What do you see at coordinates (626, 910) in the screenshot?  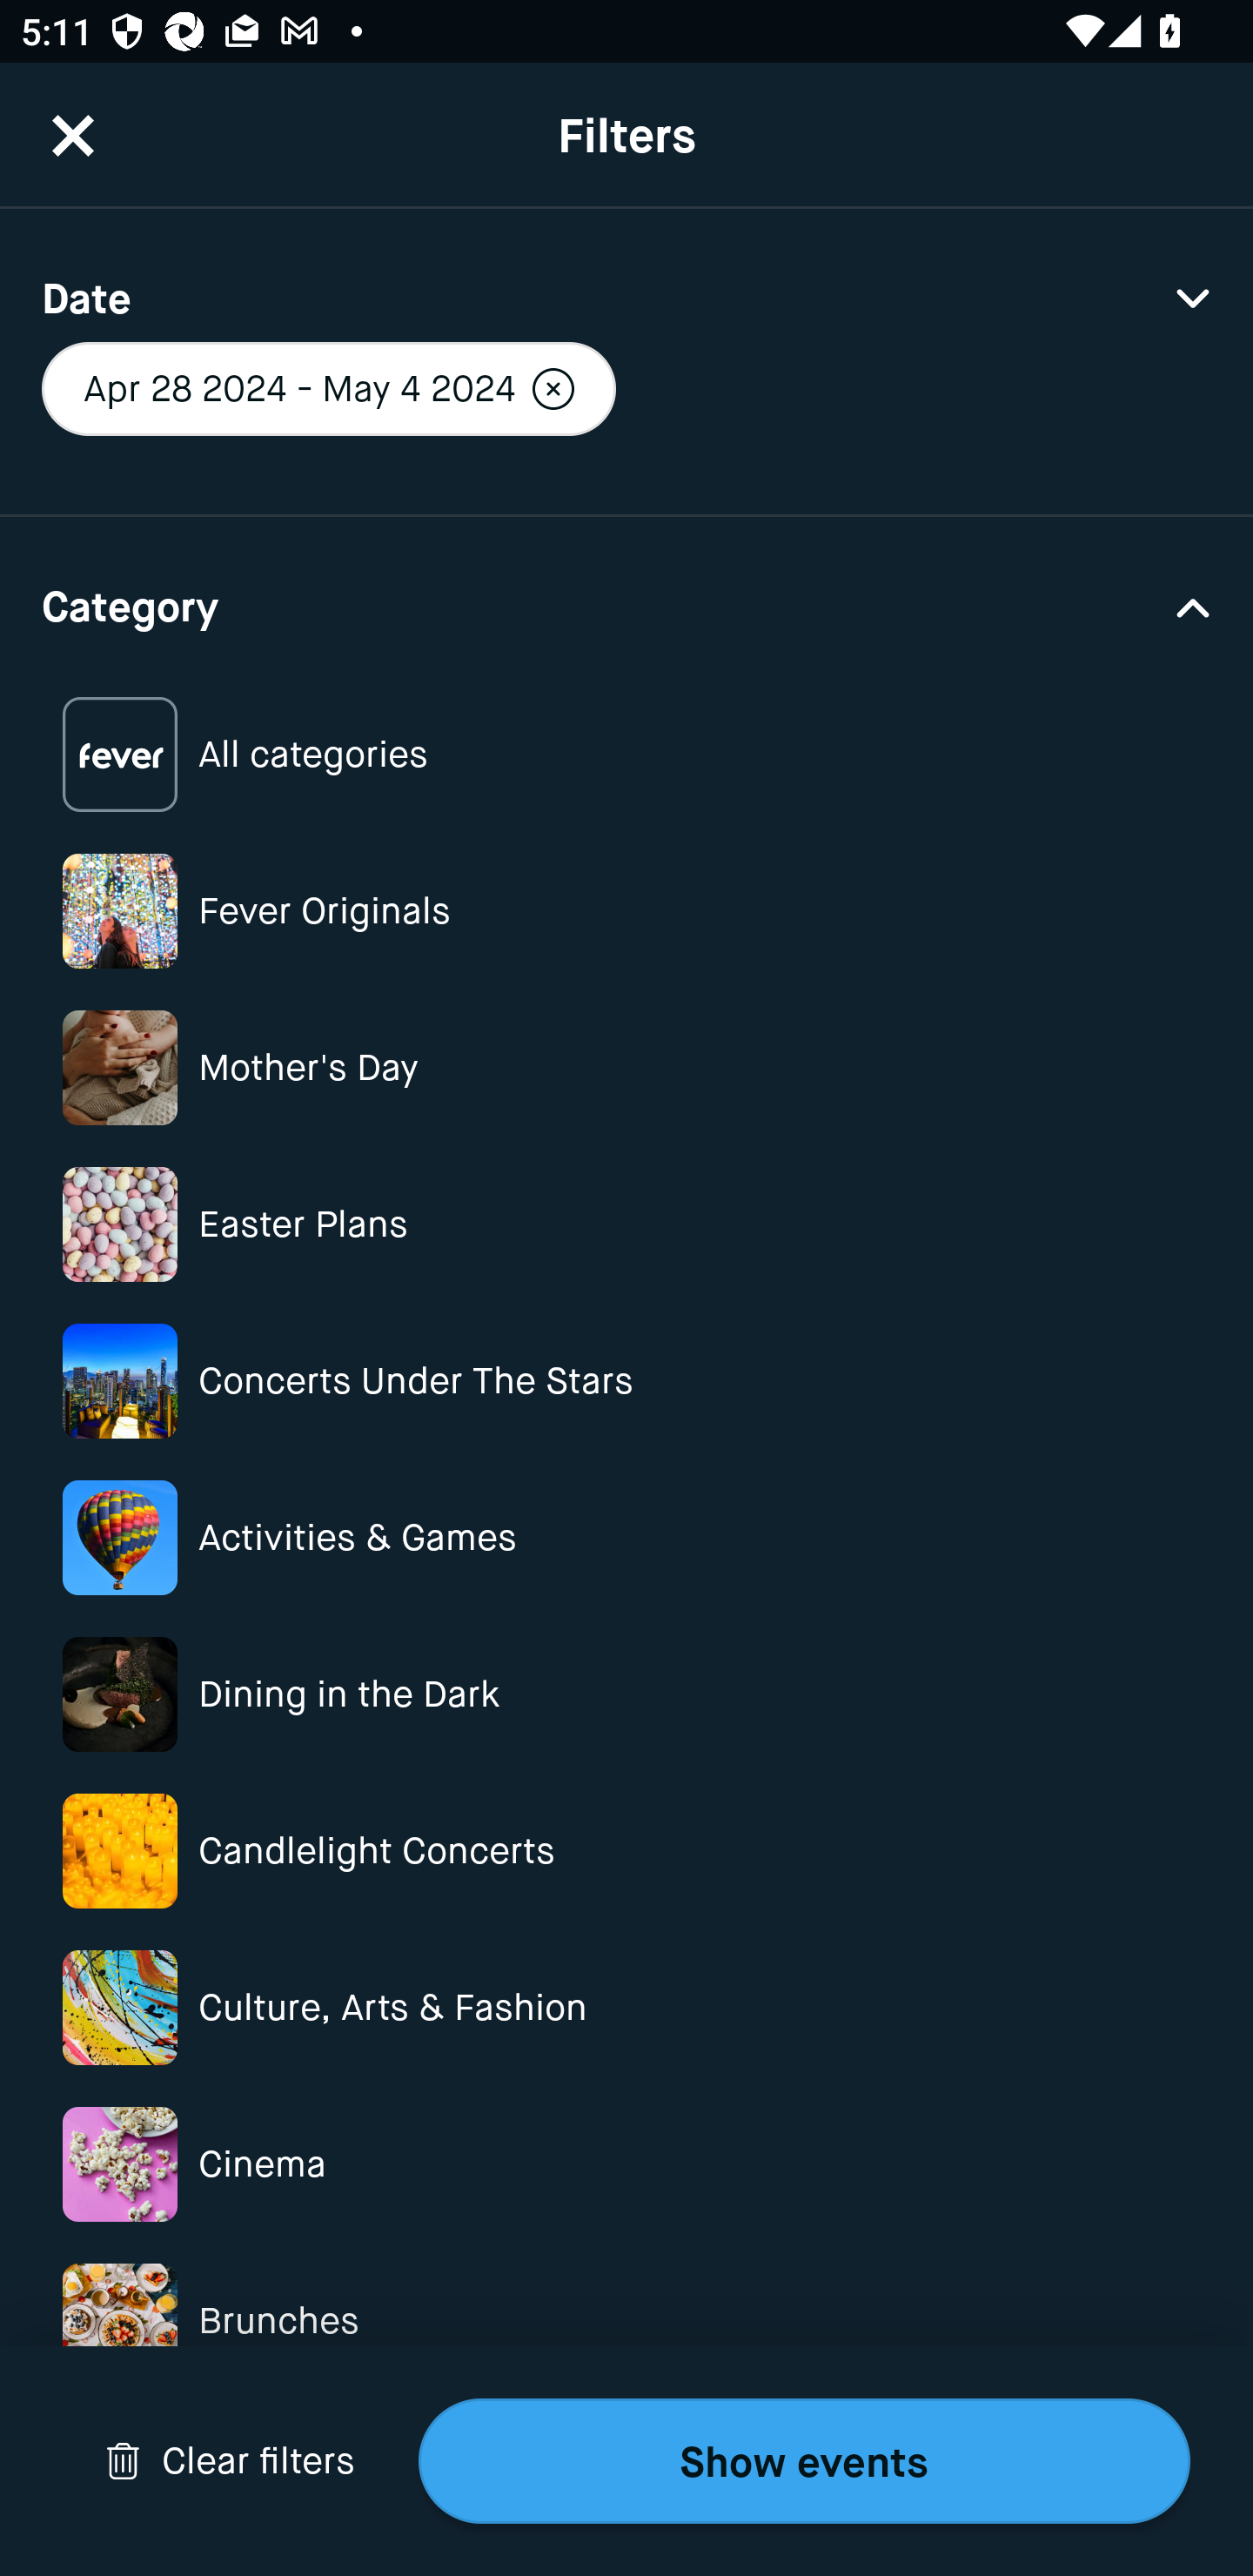 I see `Category Image Fever Originals` at bounding box center [626, 910].